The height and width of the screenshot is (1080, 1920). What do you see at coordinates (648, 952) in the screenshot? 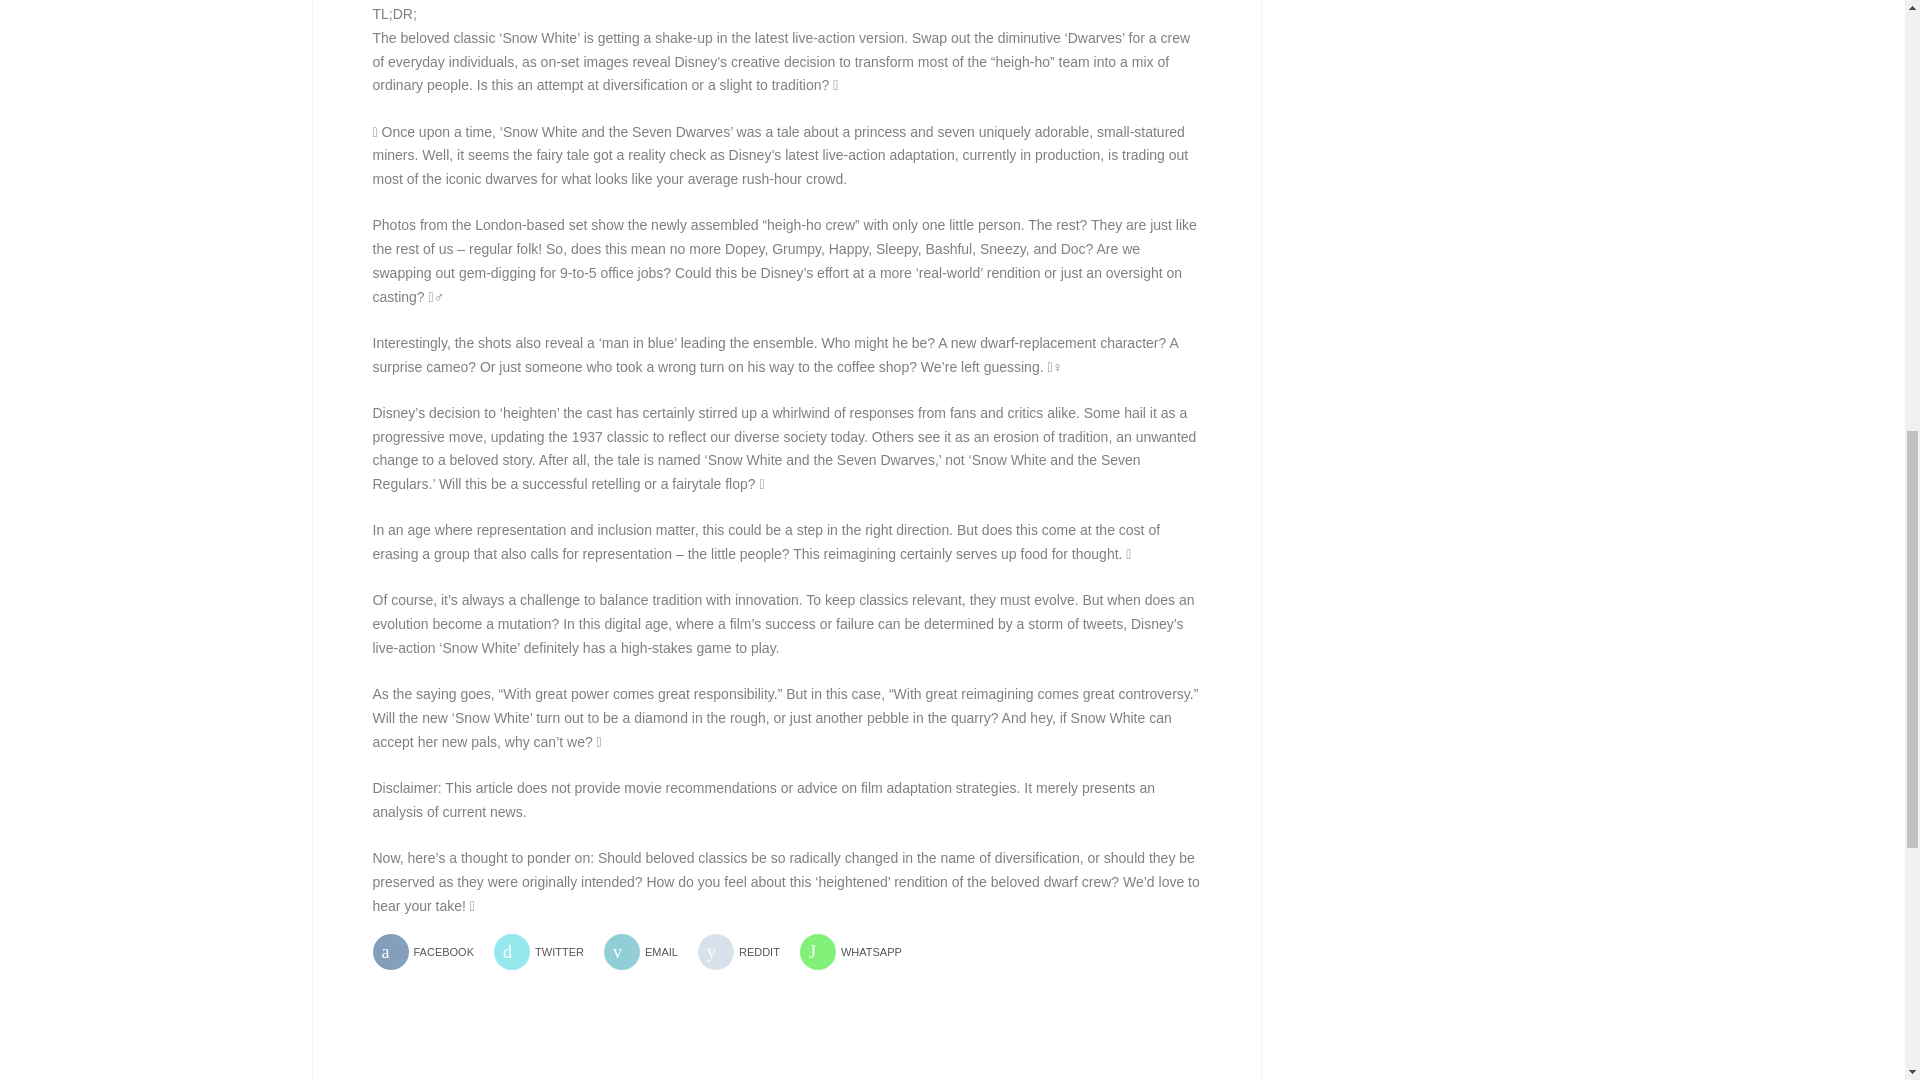
I see `Share on Email` at bounding box center [648, 952].